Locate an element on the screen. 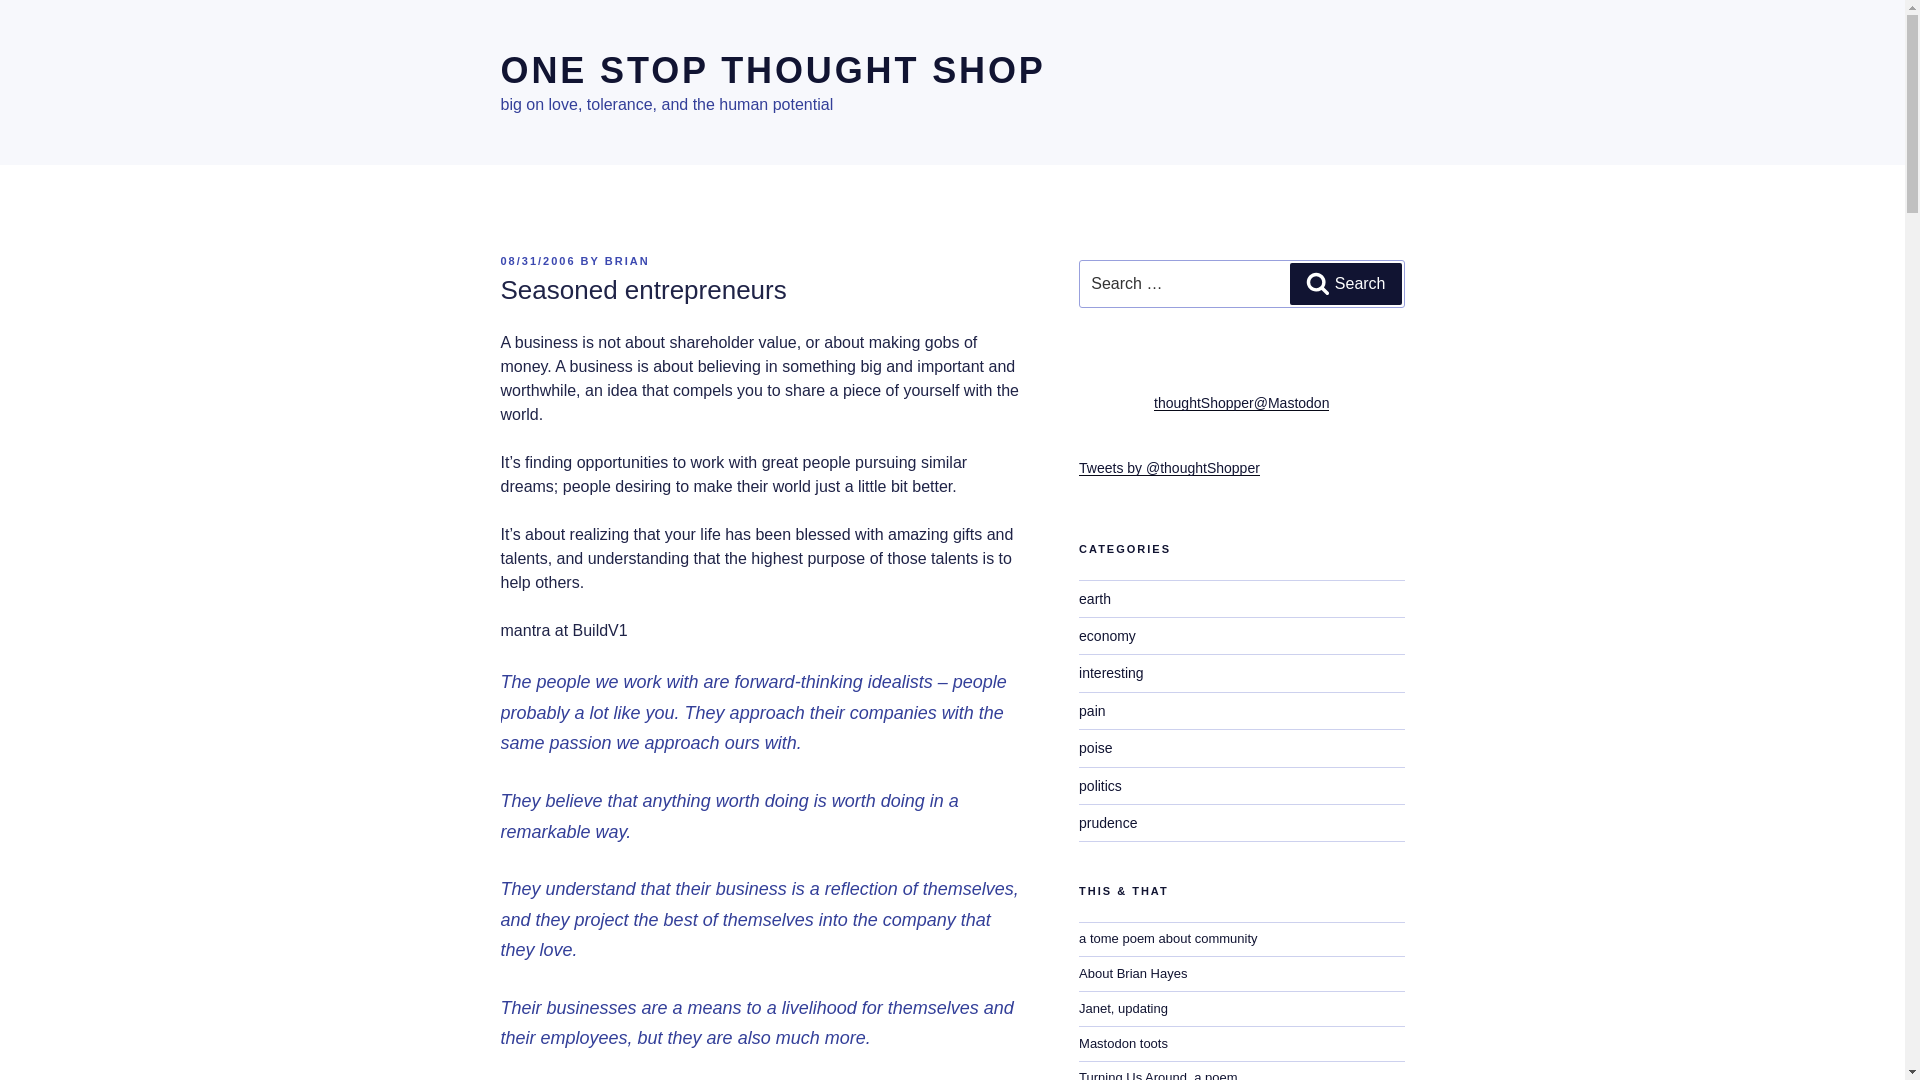 The width and height of the screenshot is (1920, 1080). Mastodon toots is located at coordinates (1123, 1042).